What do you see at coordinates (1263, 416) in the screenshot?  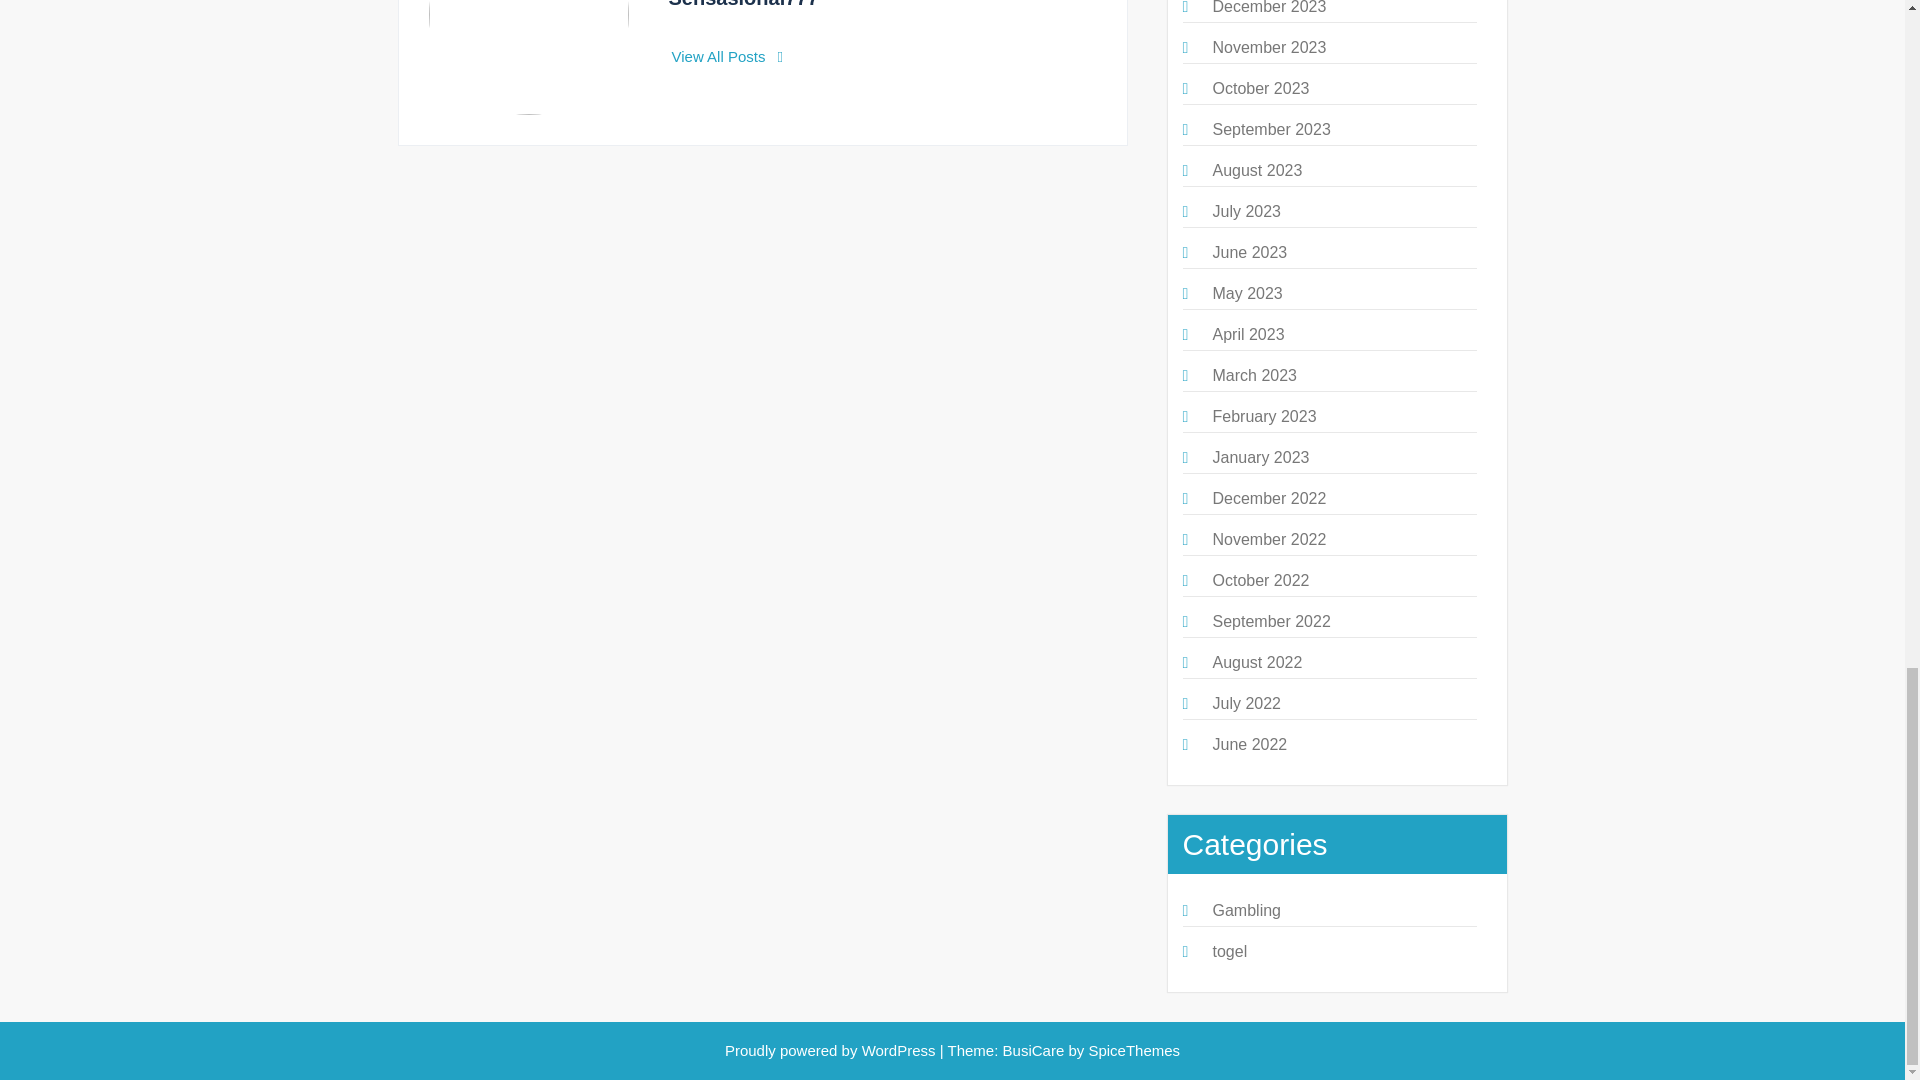 I see `February 2023` at bounding box center [1263, 416].